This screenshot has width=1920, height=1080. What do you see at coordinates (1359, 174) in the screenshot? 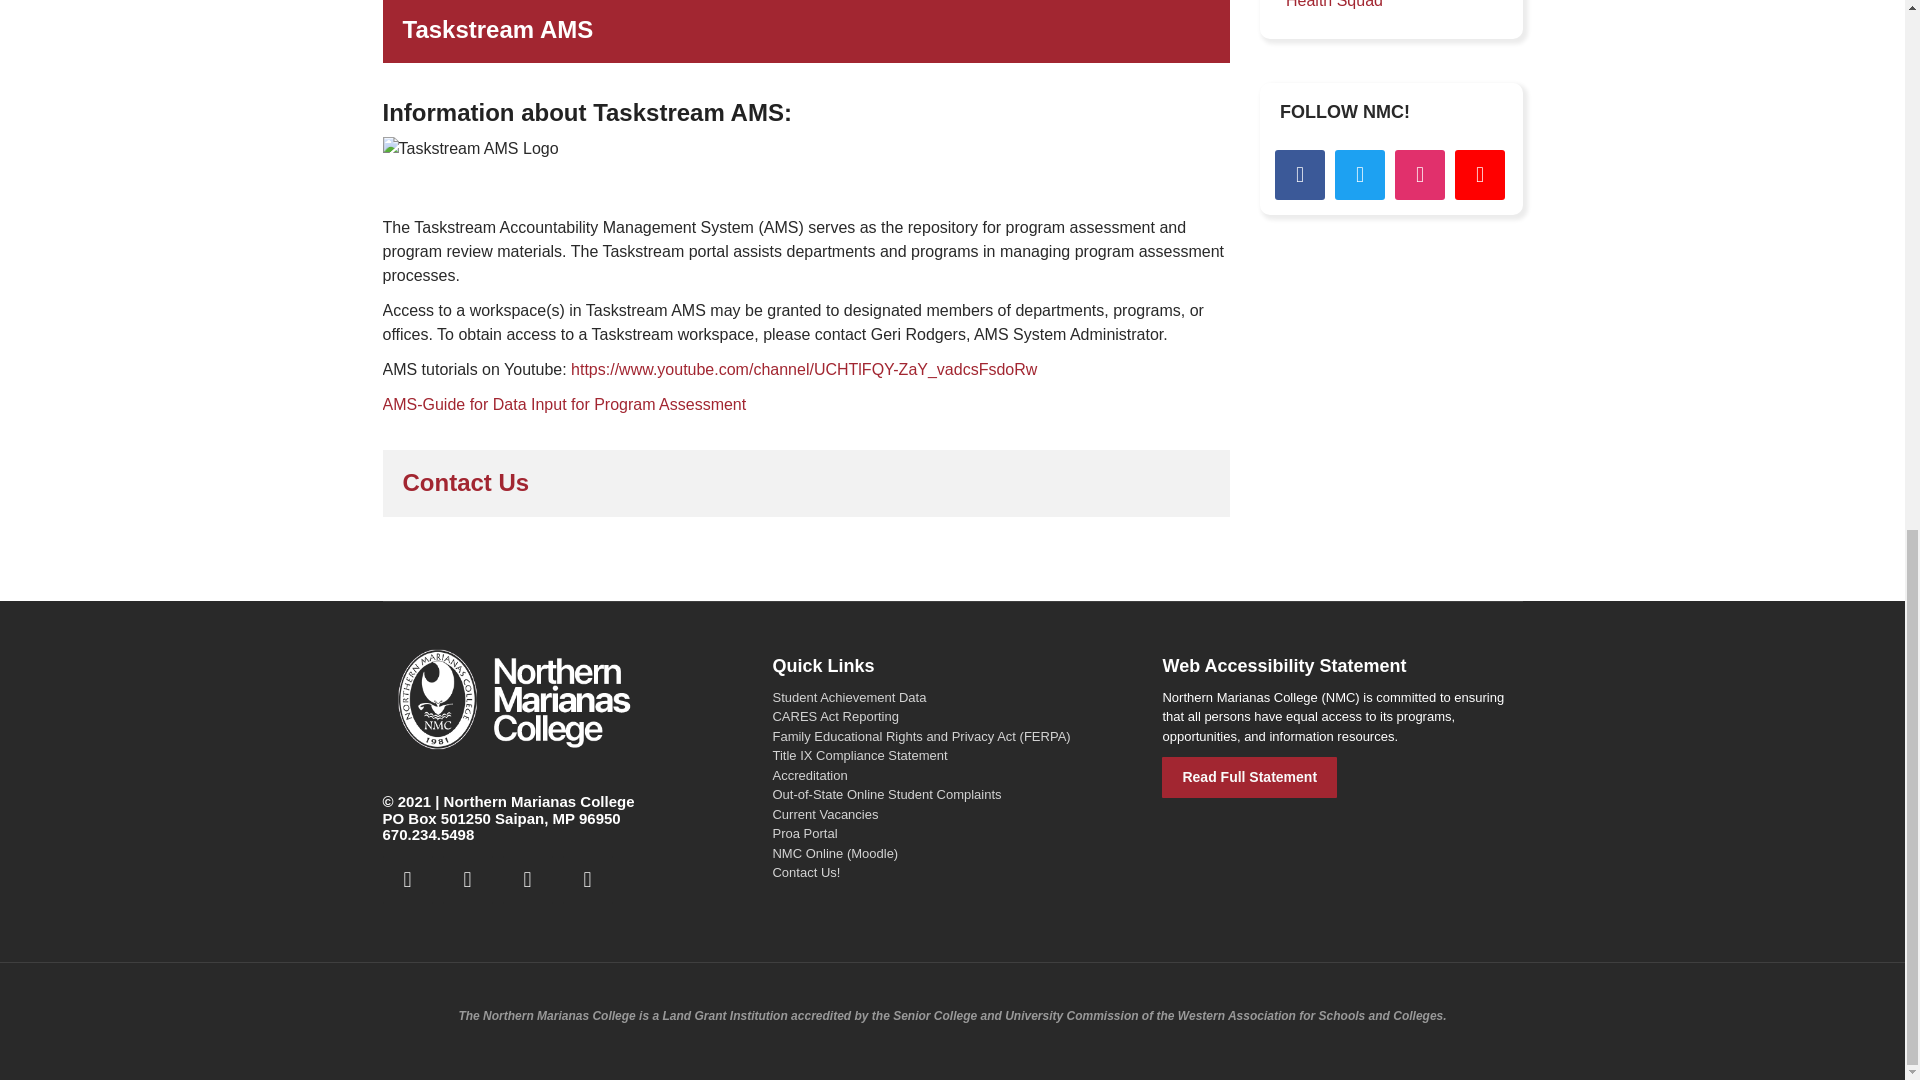
I see `Twitter` at bounding box center [1359, 174].